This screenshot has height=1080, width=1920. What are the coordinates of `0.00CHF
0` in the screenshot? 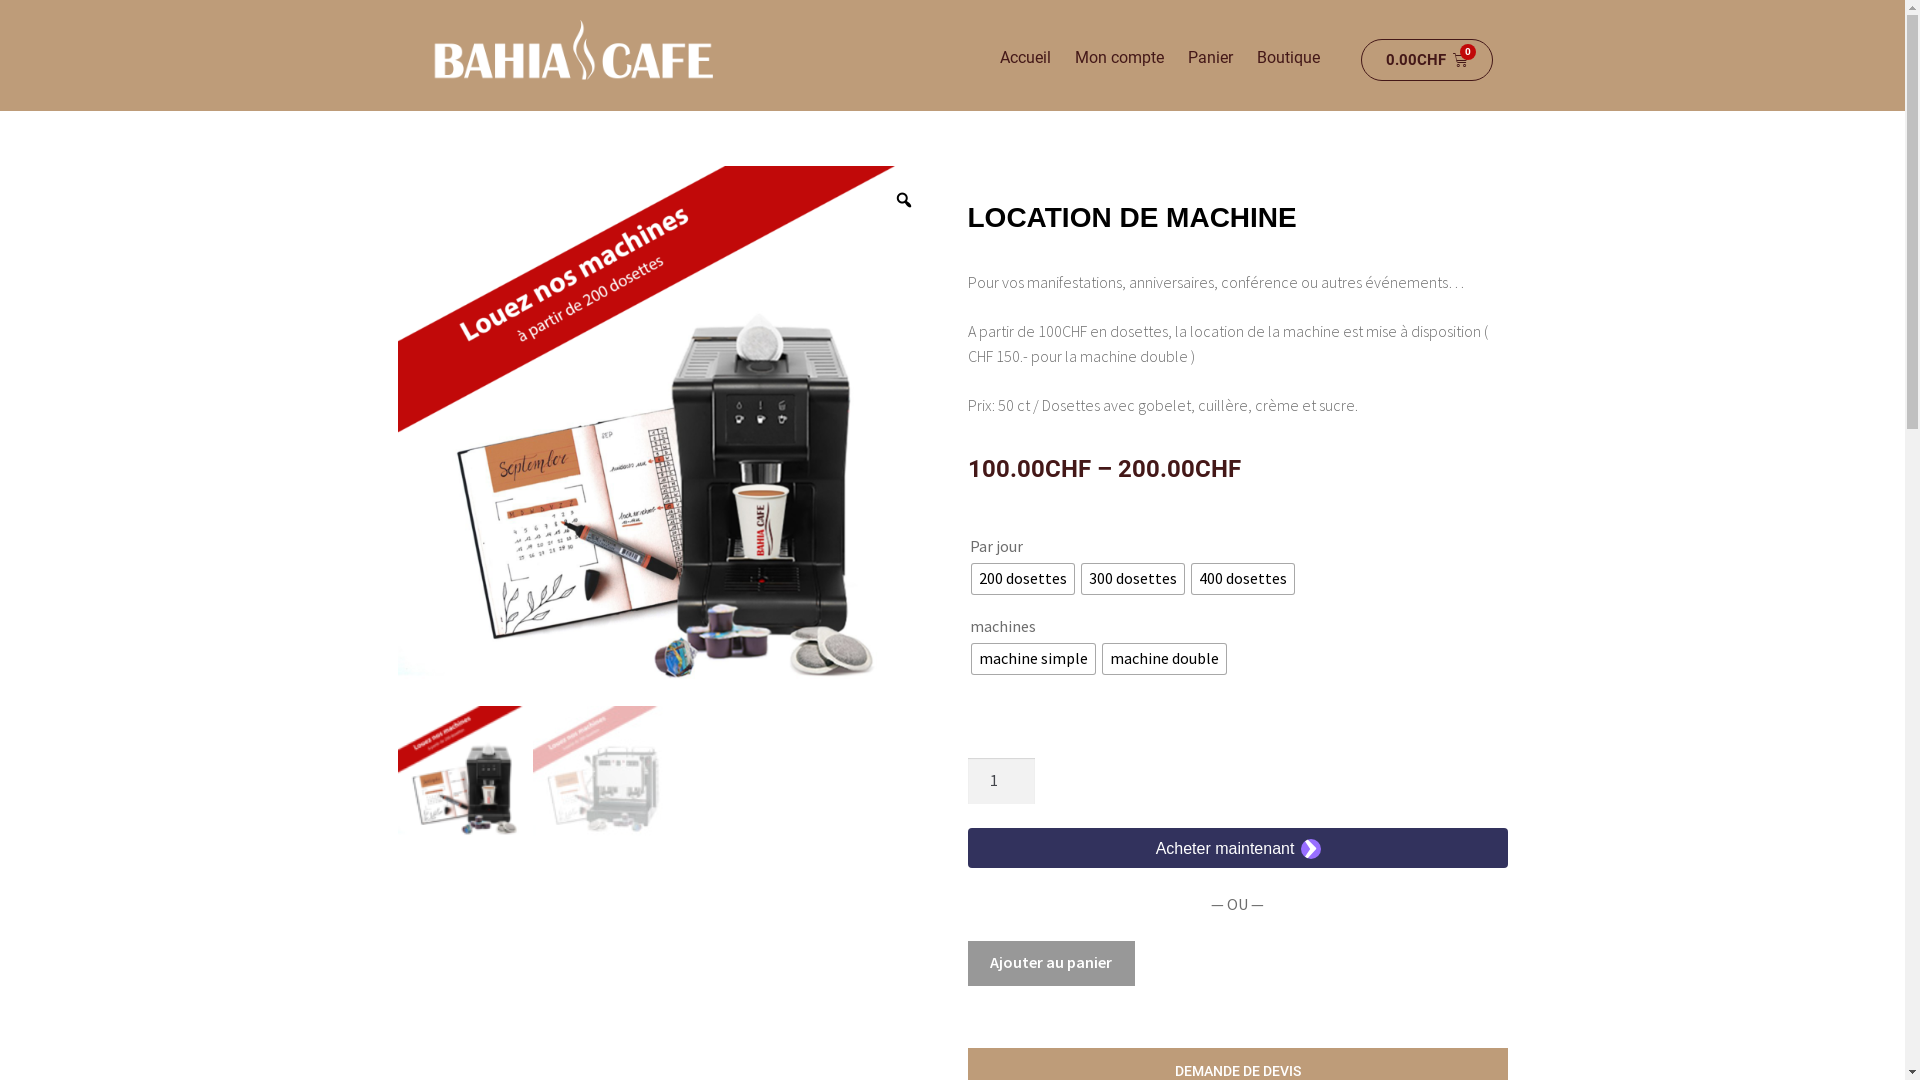 It's located at (1427, 60).